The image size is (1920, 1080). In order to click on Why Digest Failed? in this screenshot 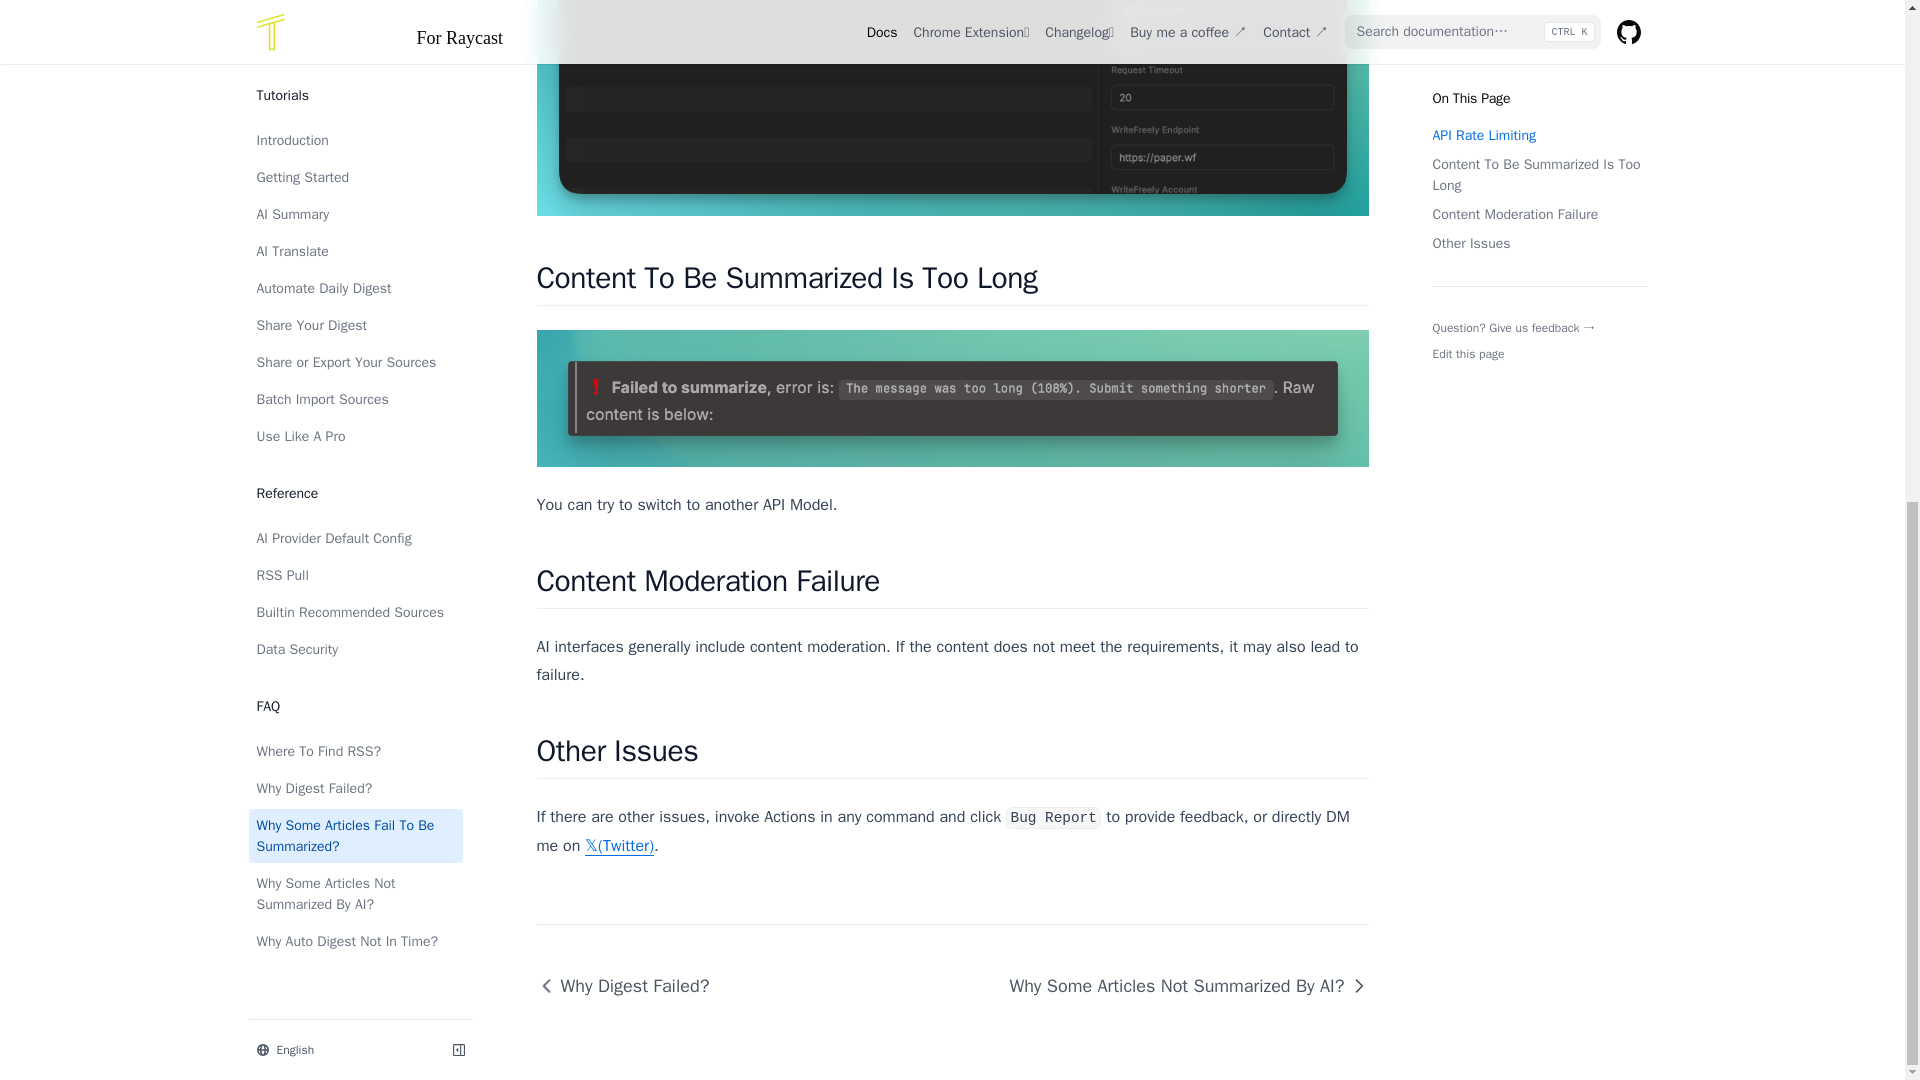, I will do `click(630, 986)`.